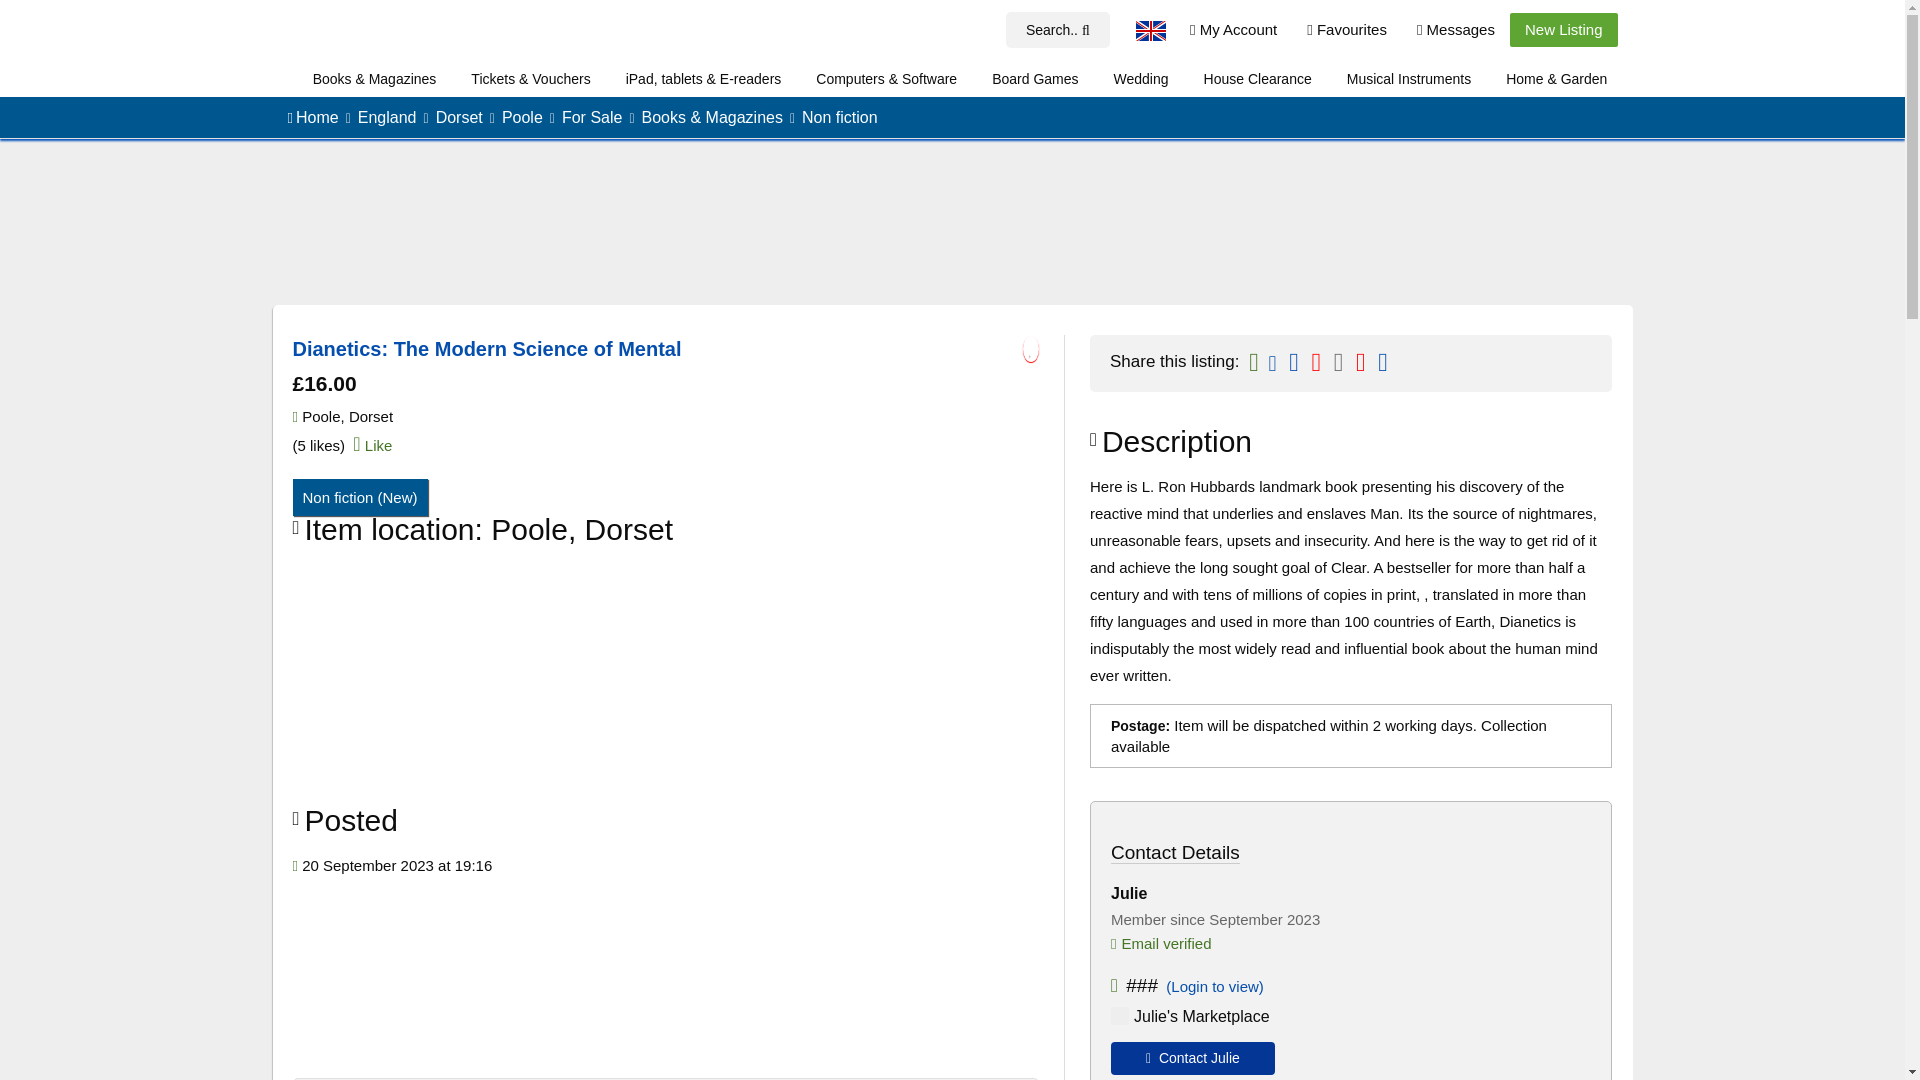 This screenshot has width=1920, height=1080. I want to click on Poole, so click(522, 118).